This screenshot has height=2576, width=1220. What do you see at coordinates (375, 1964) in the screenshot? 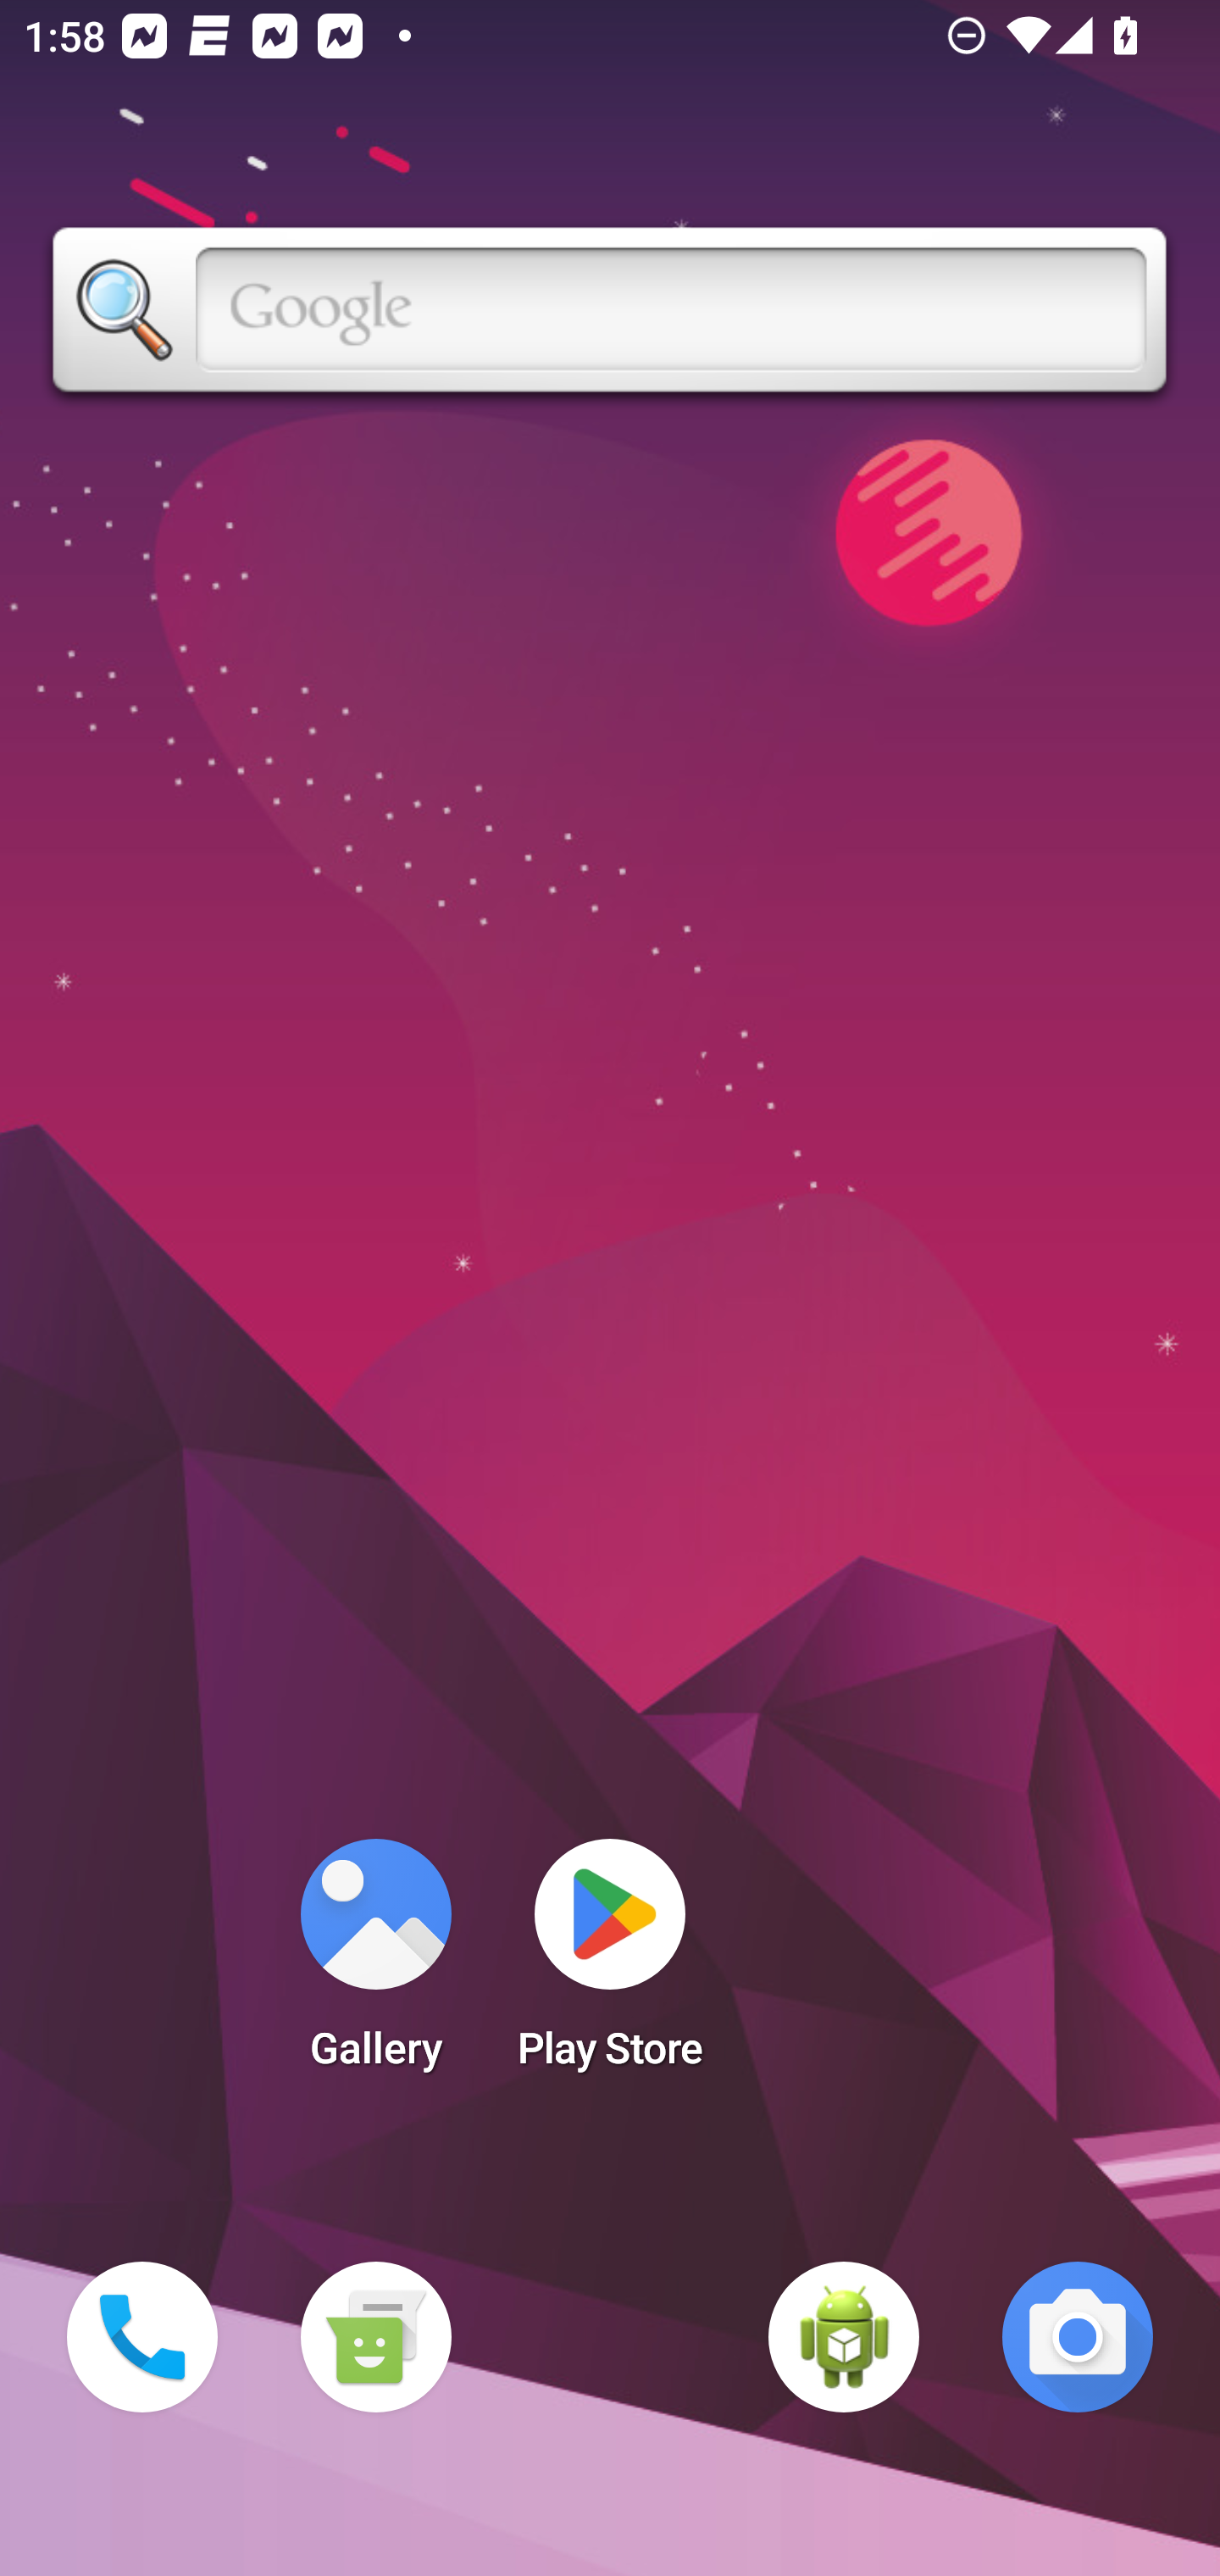
I see `Gallery` at bounding box center [375, 1964].